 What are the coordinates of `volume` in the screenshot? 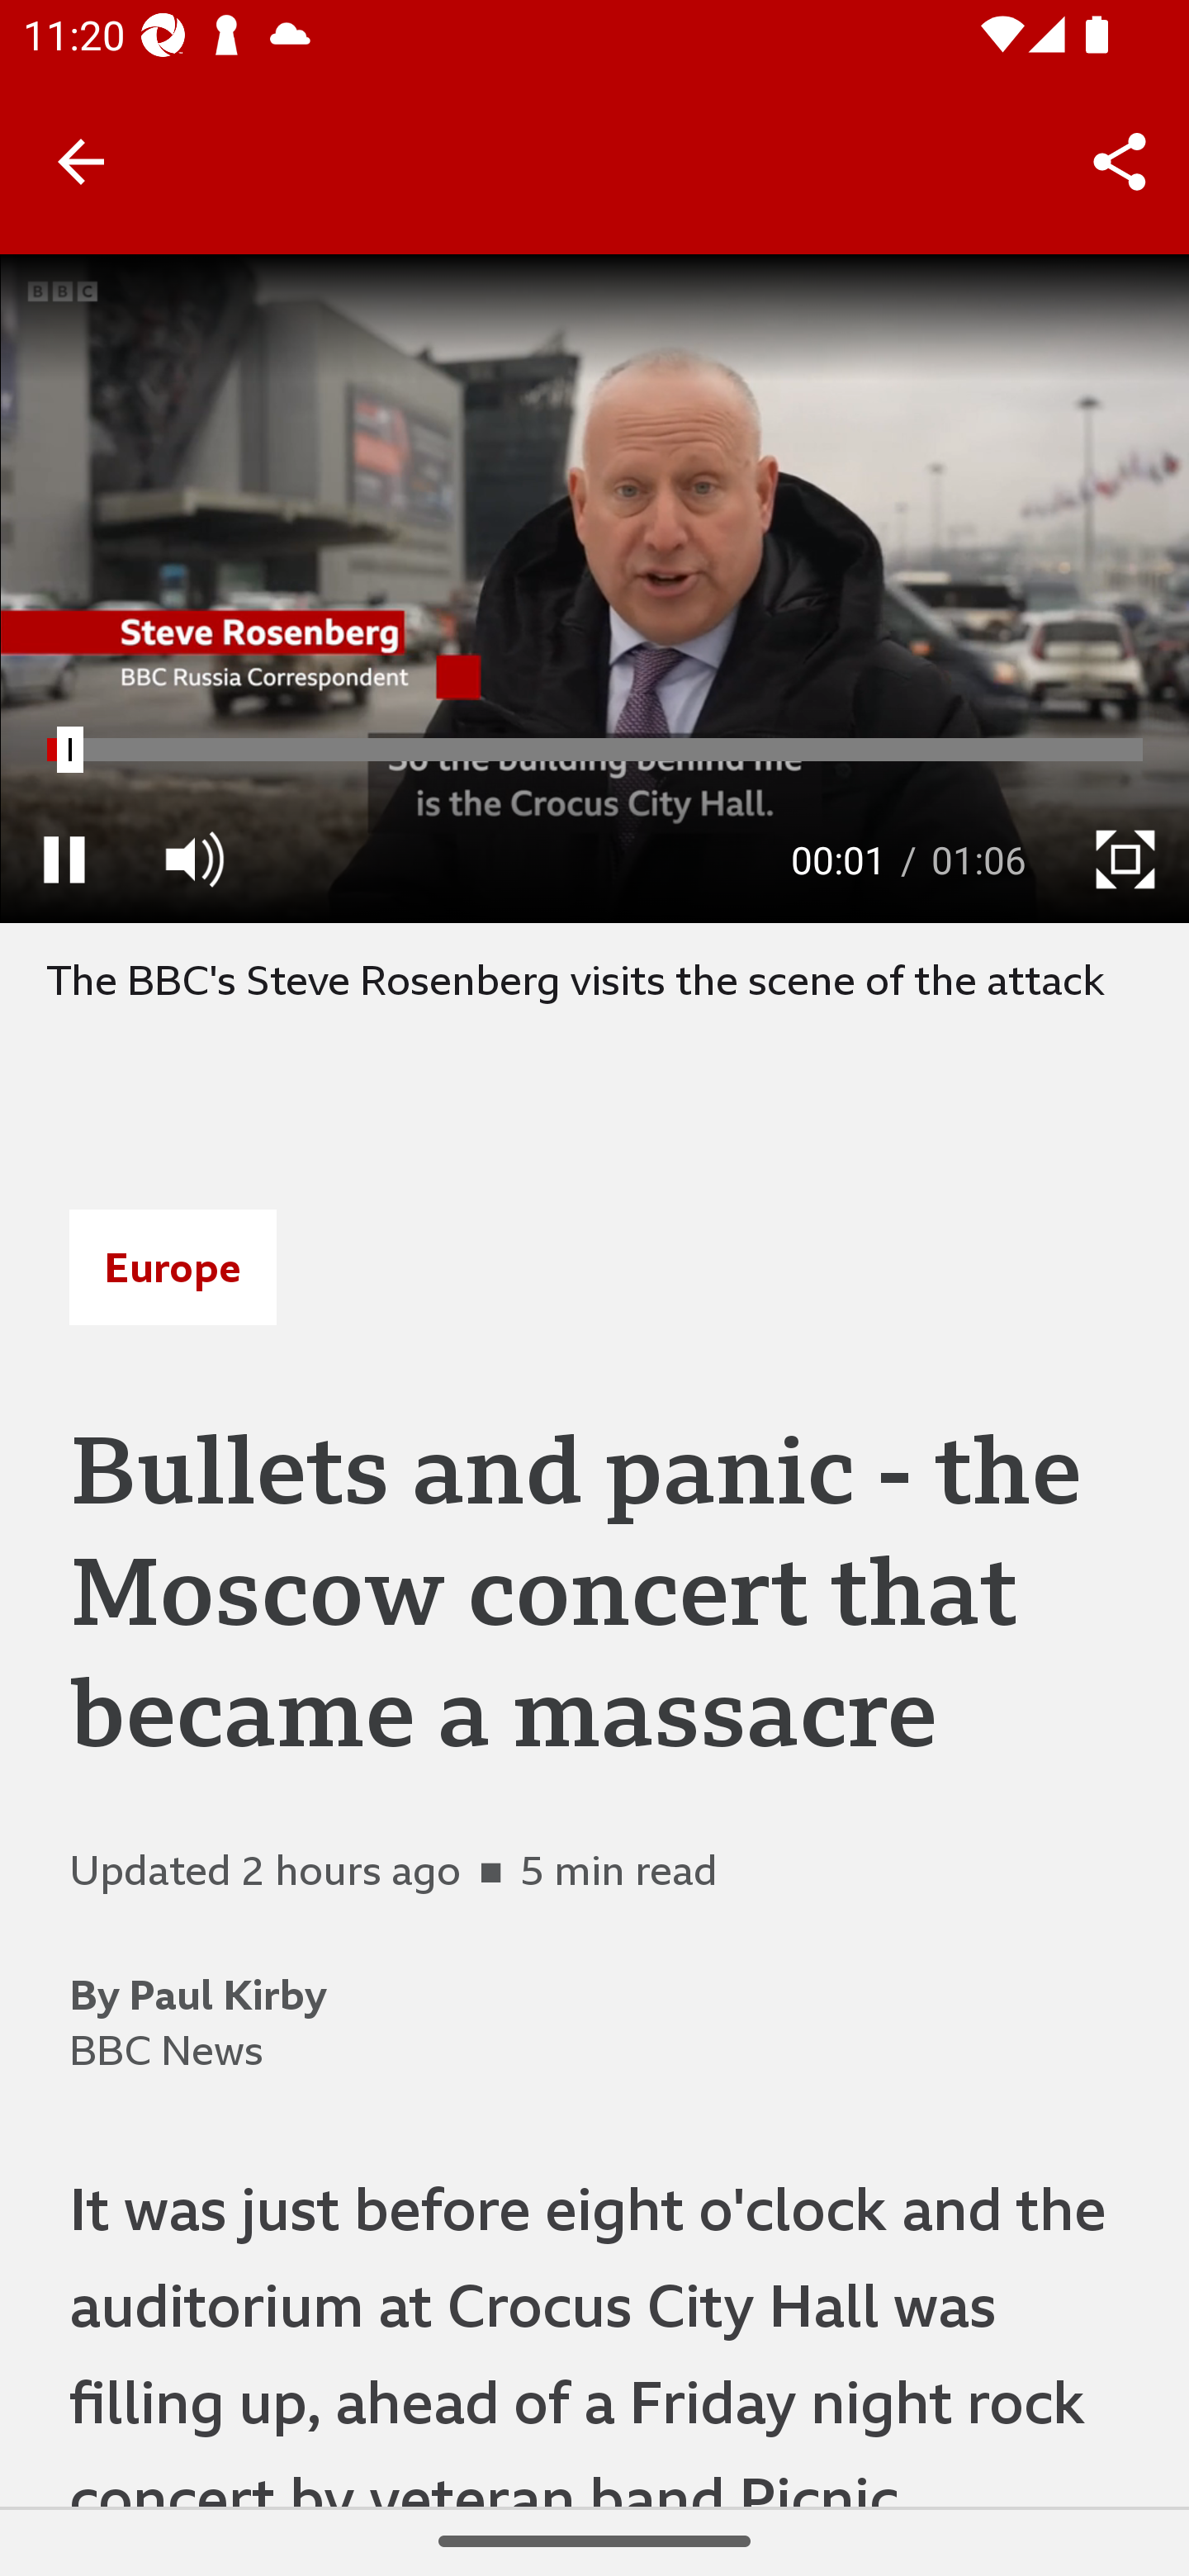 It's located at (194, 859).